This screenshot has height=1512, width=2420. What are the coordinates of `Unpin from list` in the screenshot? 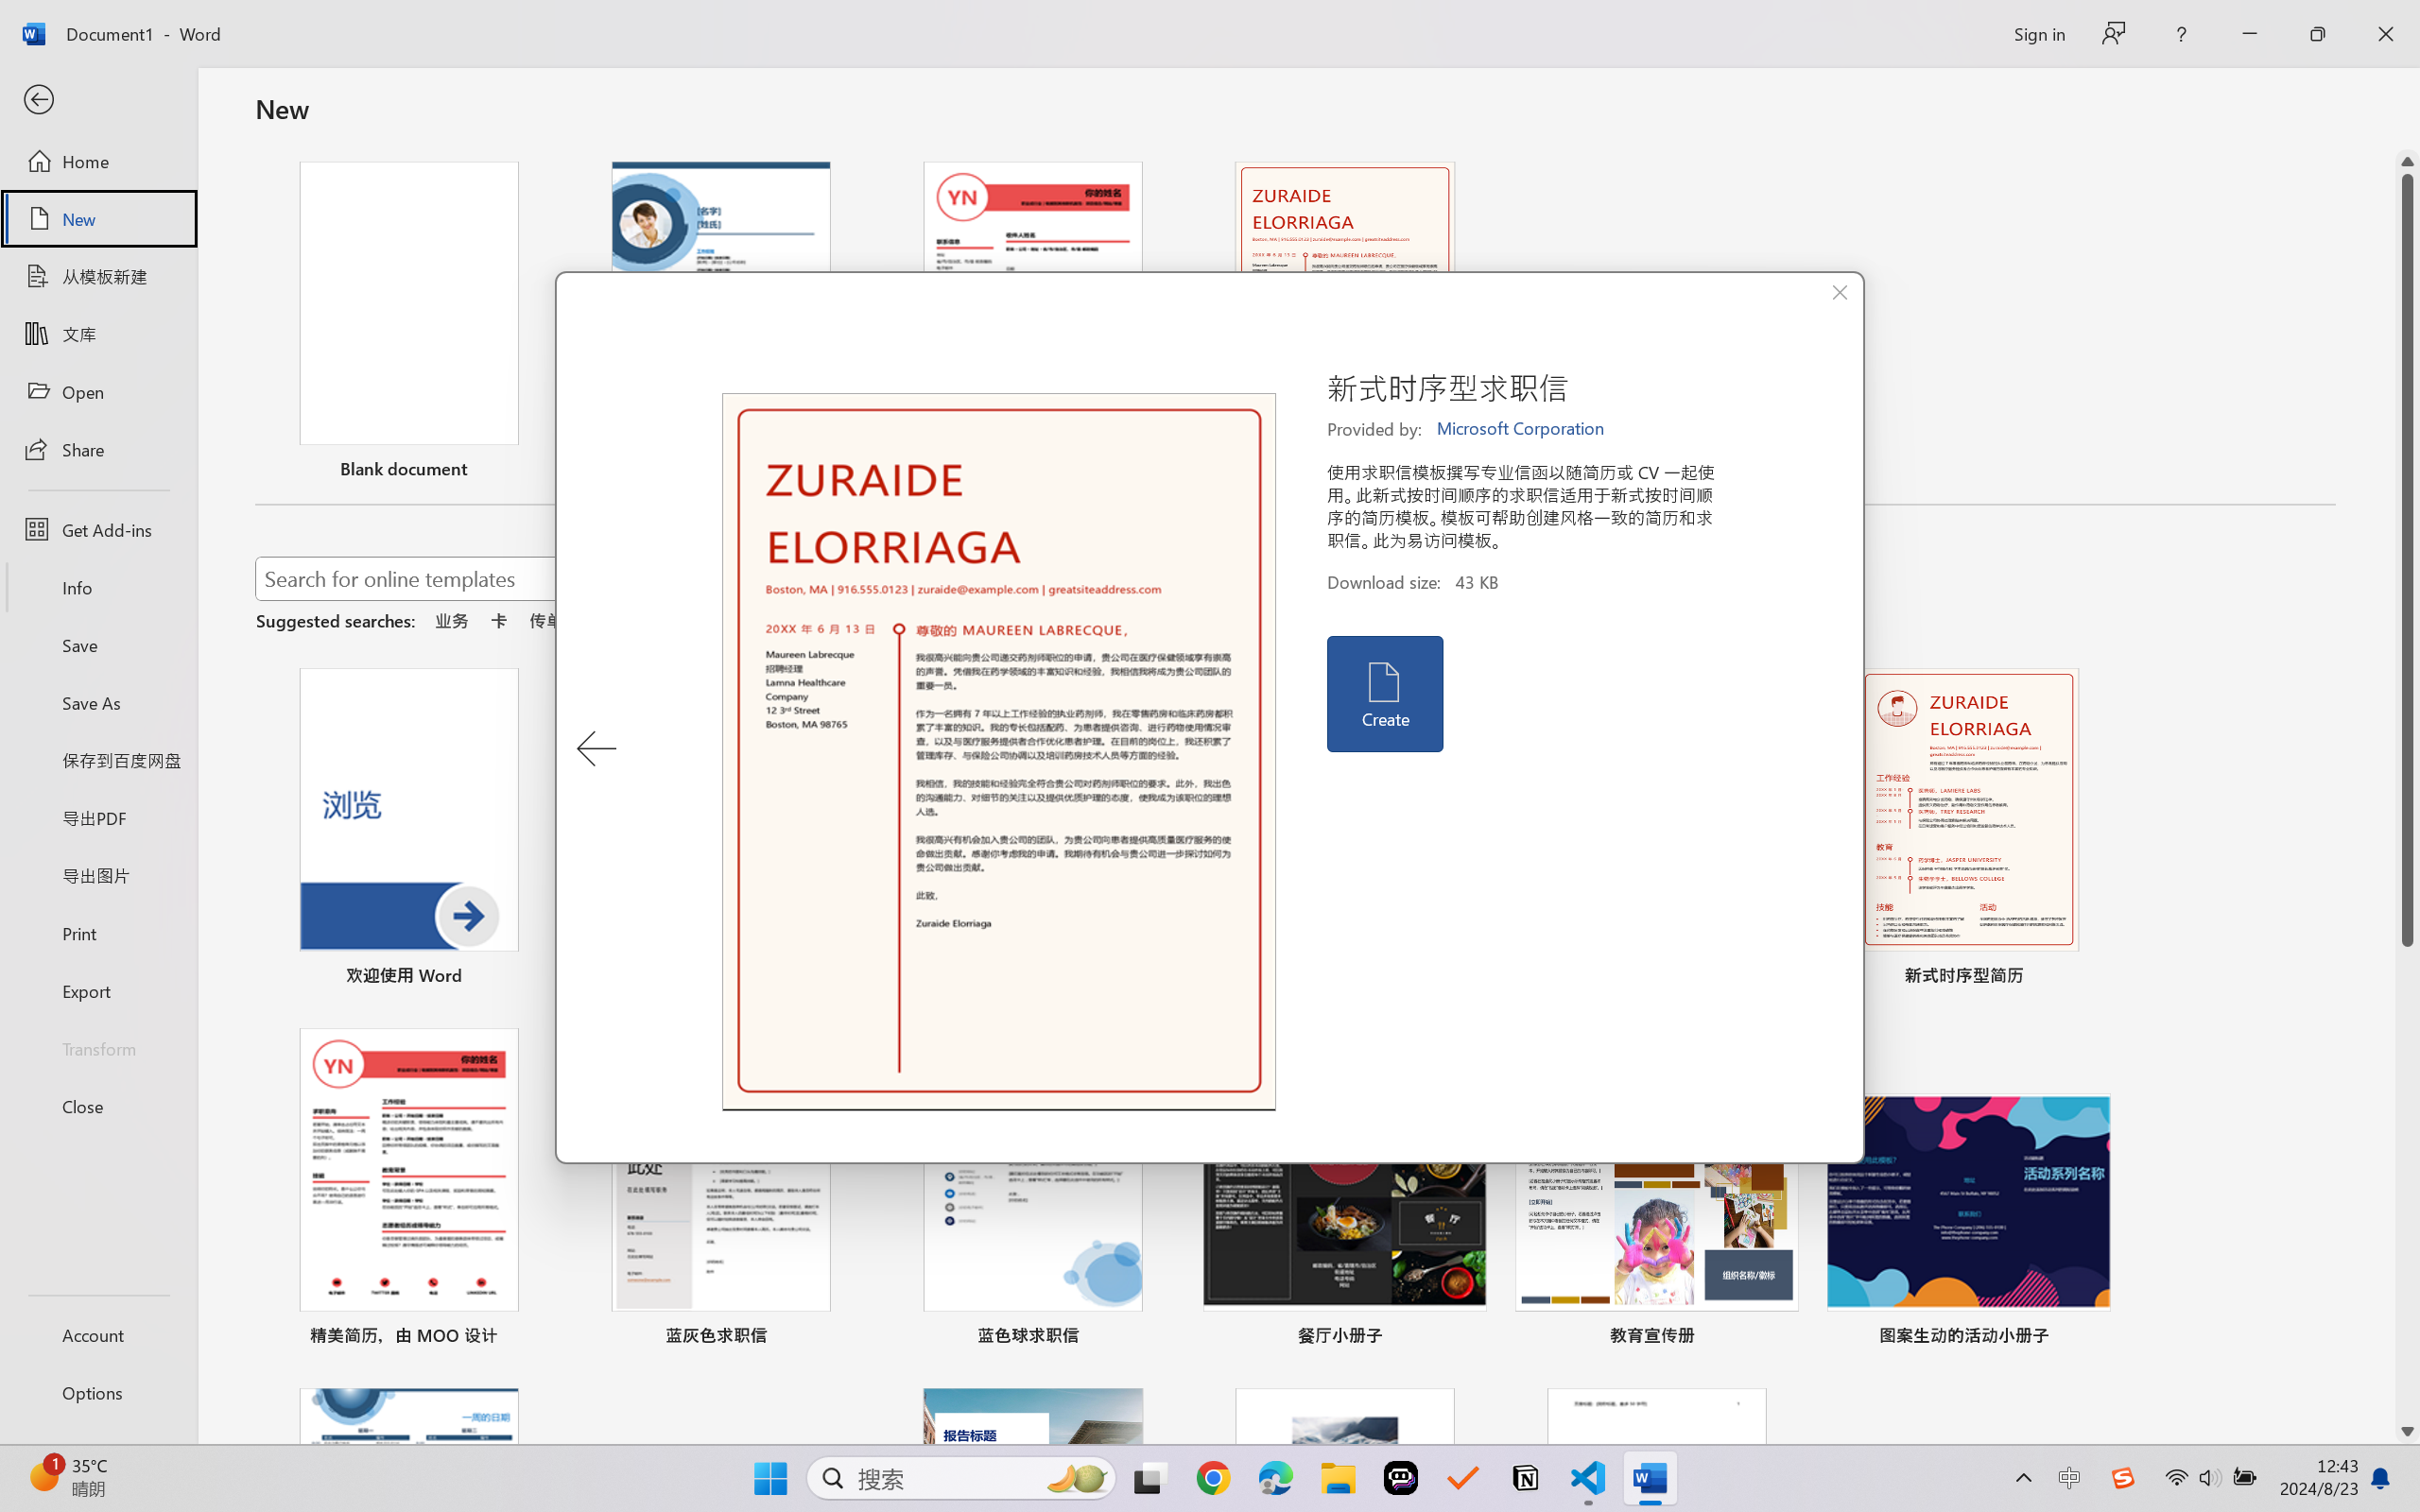 It's located at (1469, 472).